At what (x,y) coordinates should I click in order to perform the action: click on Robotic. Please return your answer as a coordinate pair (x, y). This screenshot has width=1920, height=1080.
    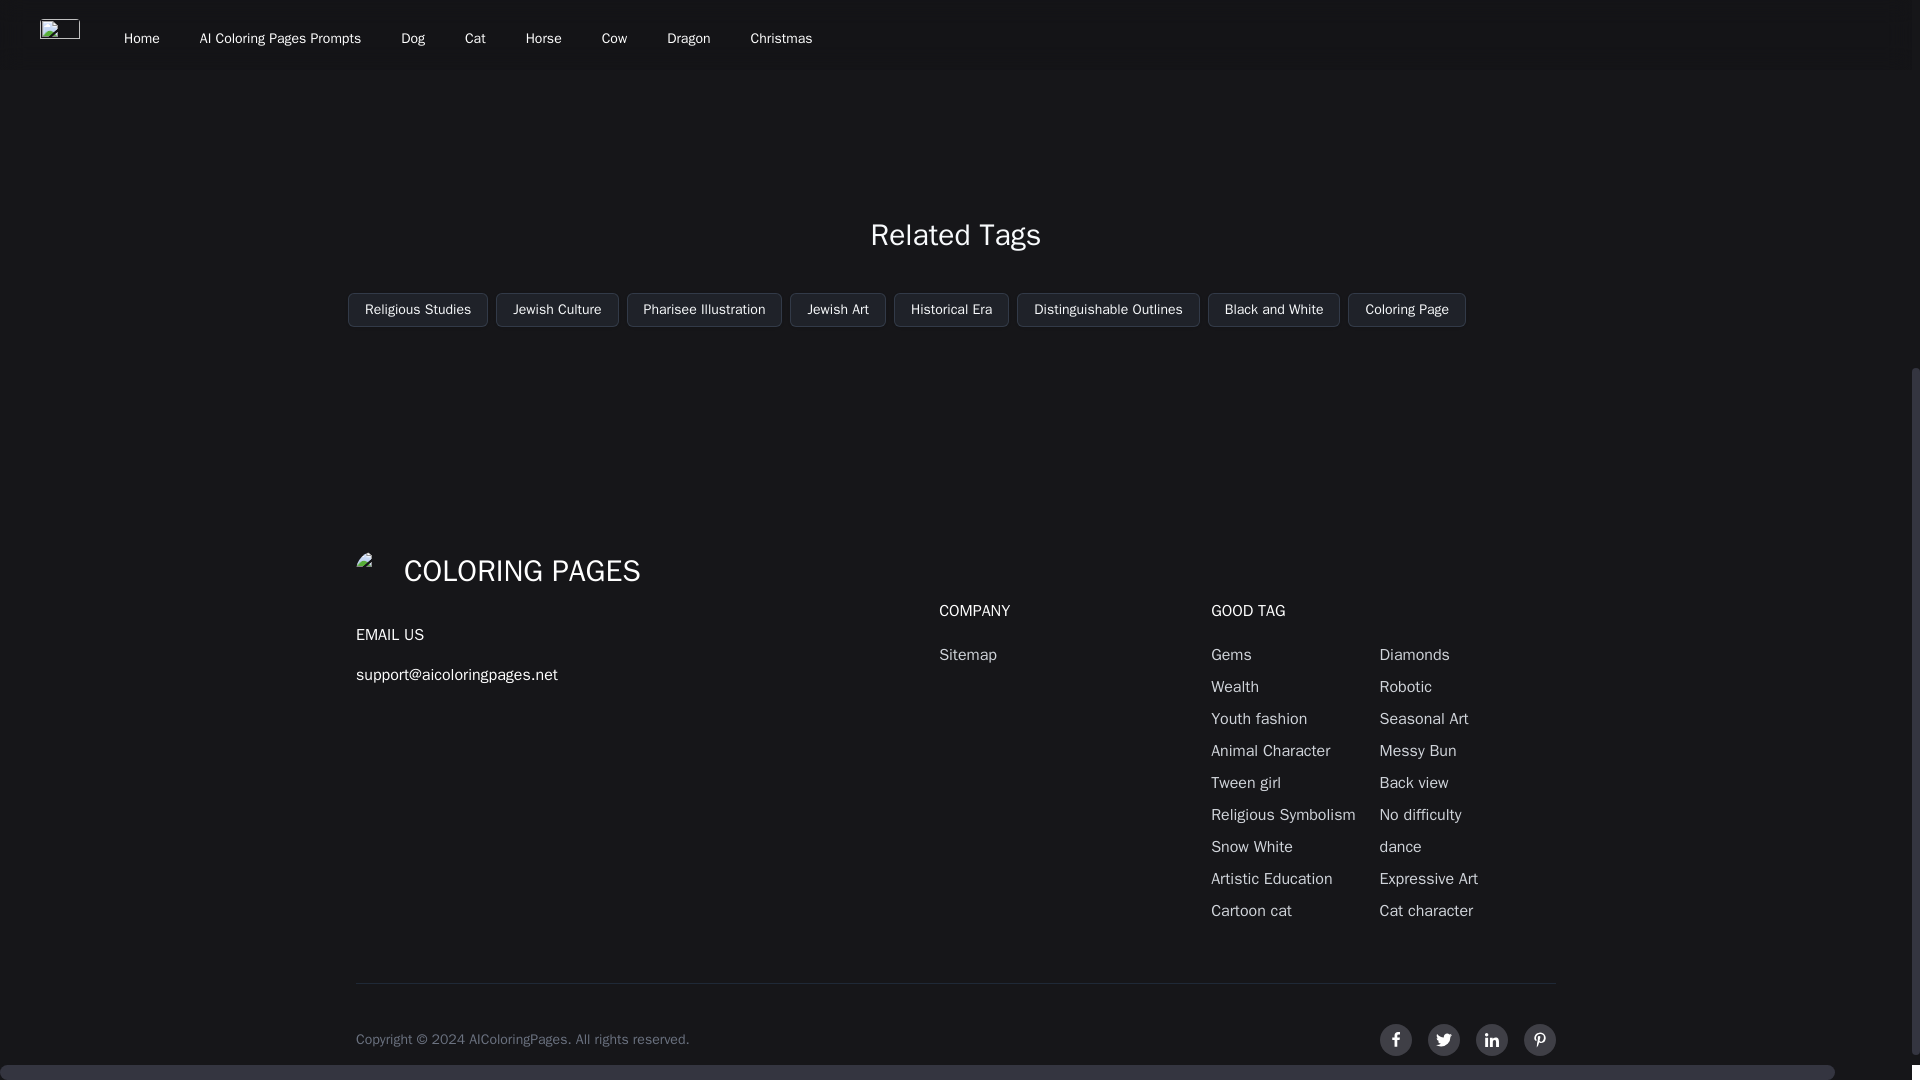
    Looking at the image, I should click on (1452, 686).